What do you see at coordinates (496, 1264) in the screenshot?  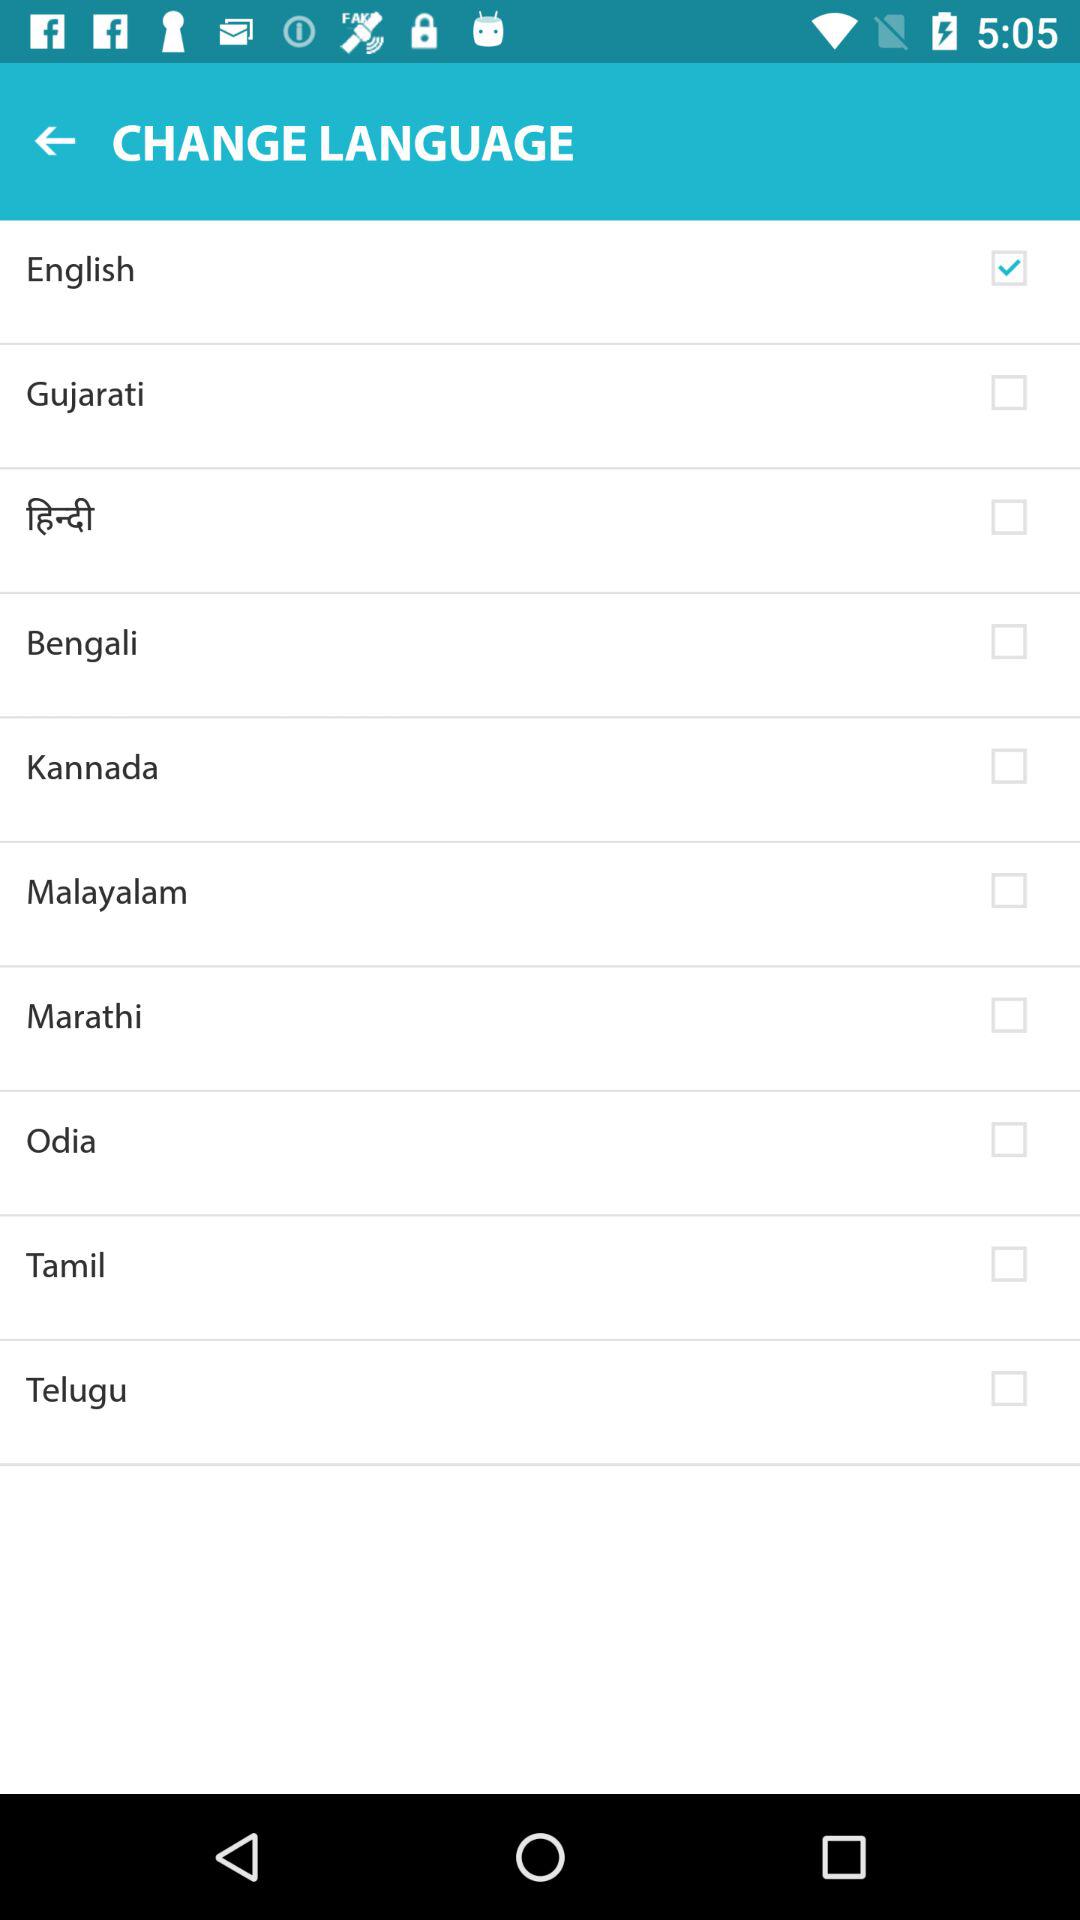 I see `select the tamil` at bounding box center [496, 1264].